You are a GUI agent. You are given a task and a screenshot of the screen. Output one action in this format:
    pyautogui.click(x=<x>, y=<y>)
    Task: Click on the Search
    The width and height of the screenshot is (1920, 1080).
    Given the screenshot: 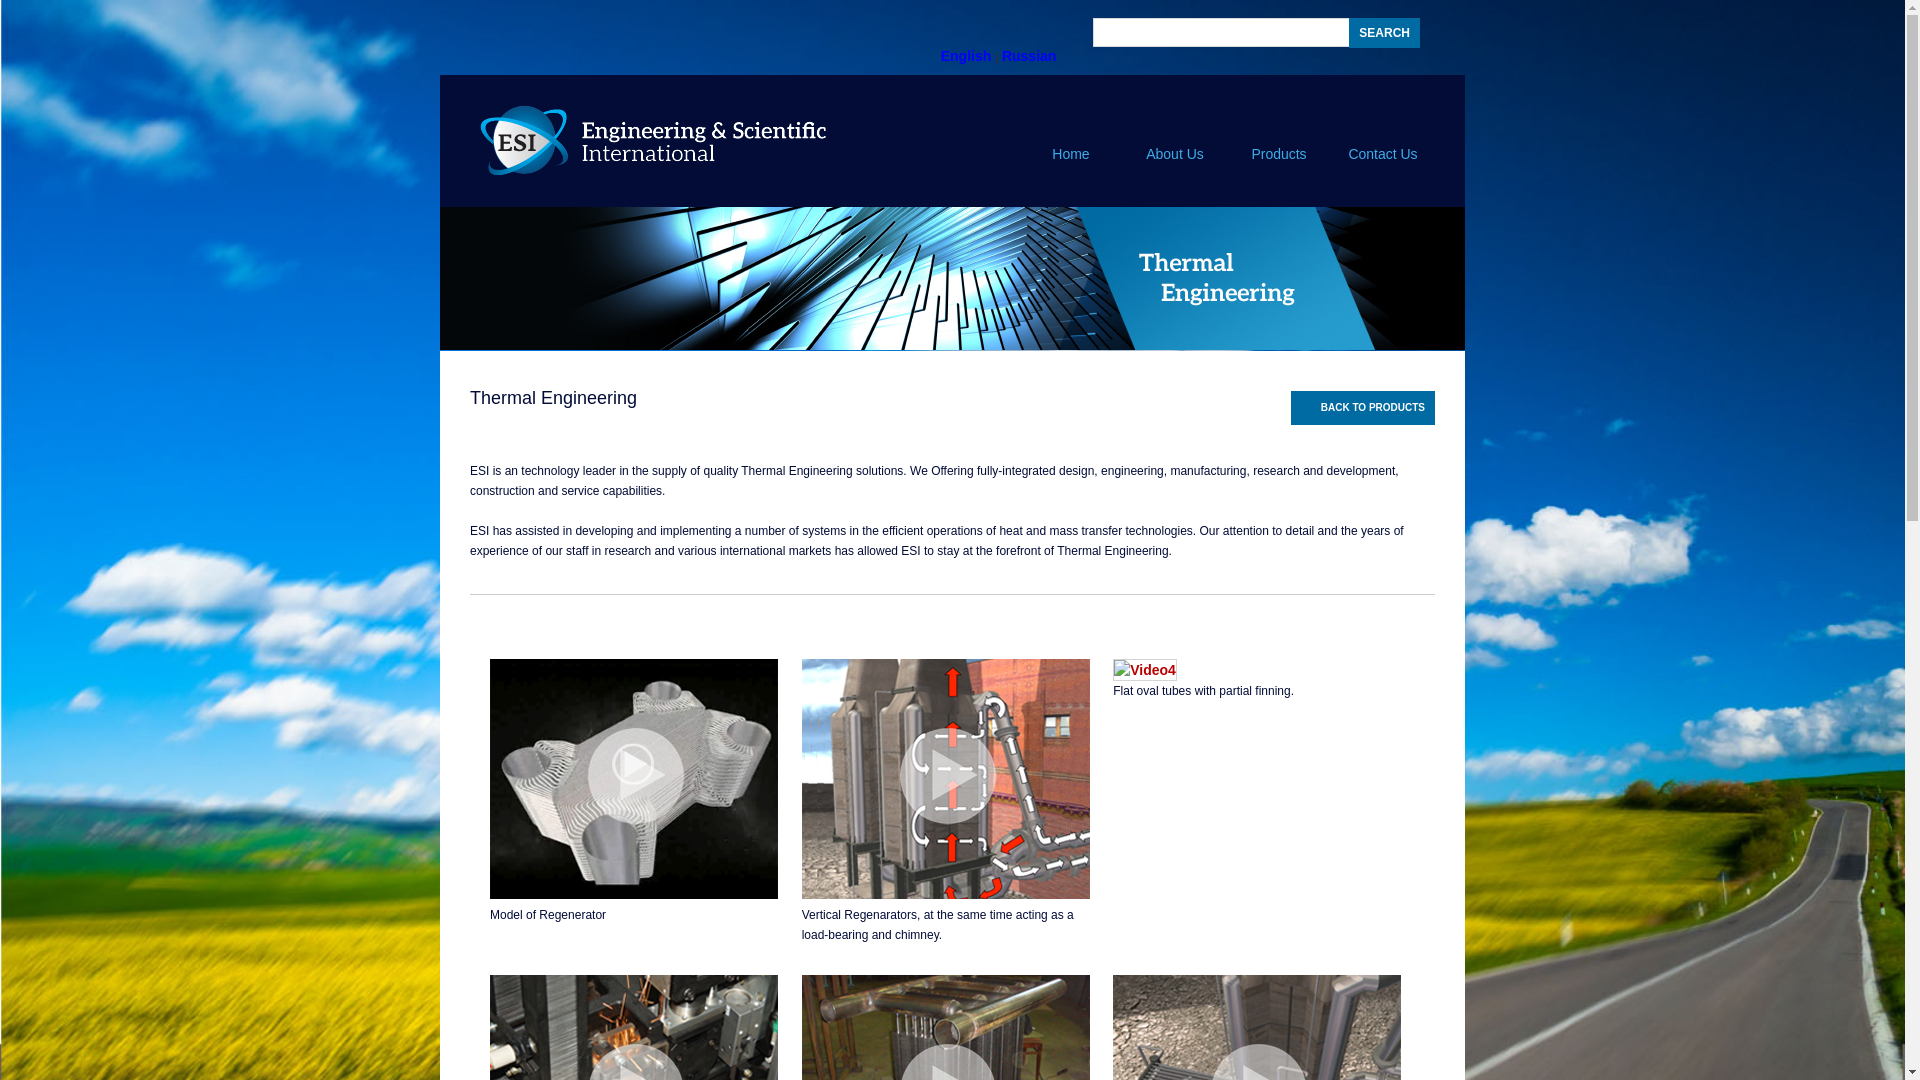 What is the action you would take?
    pyautogui.click(x=1384, y=32)
    